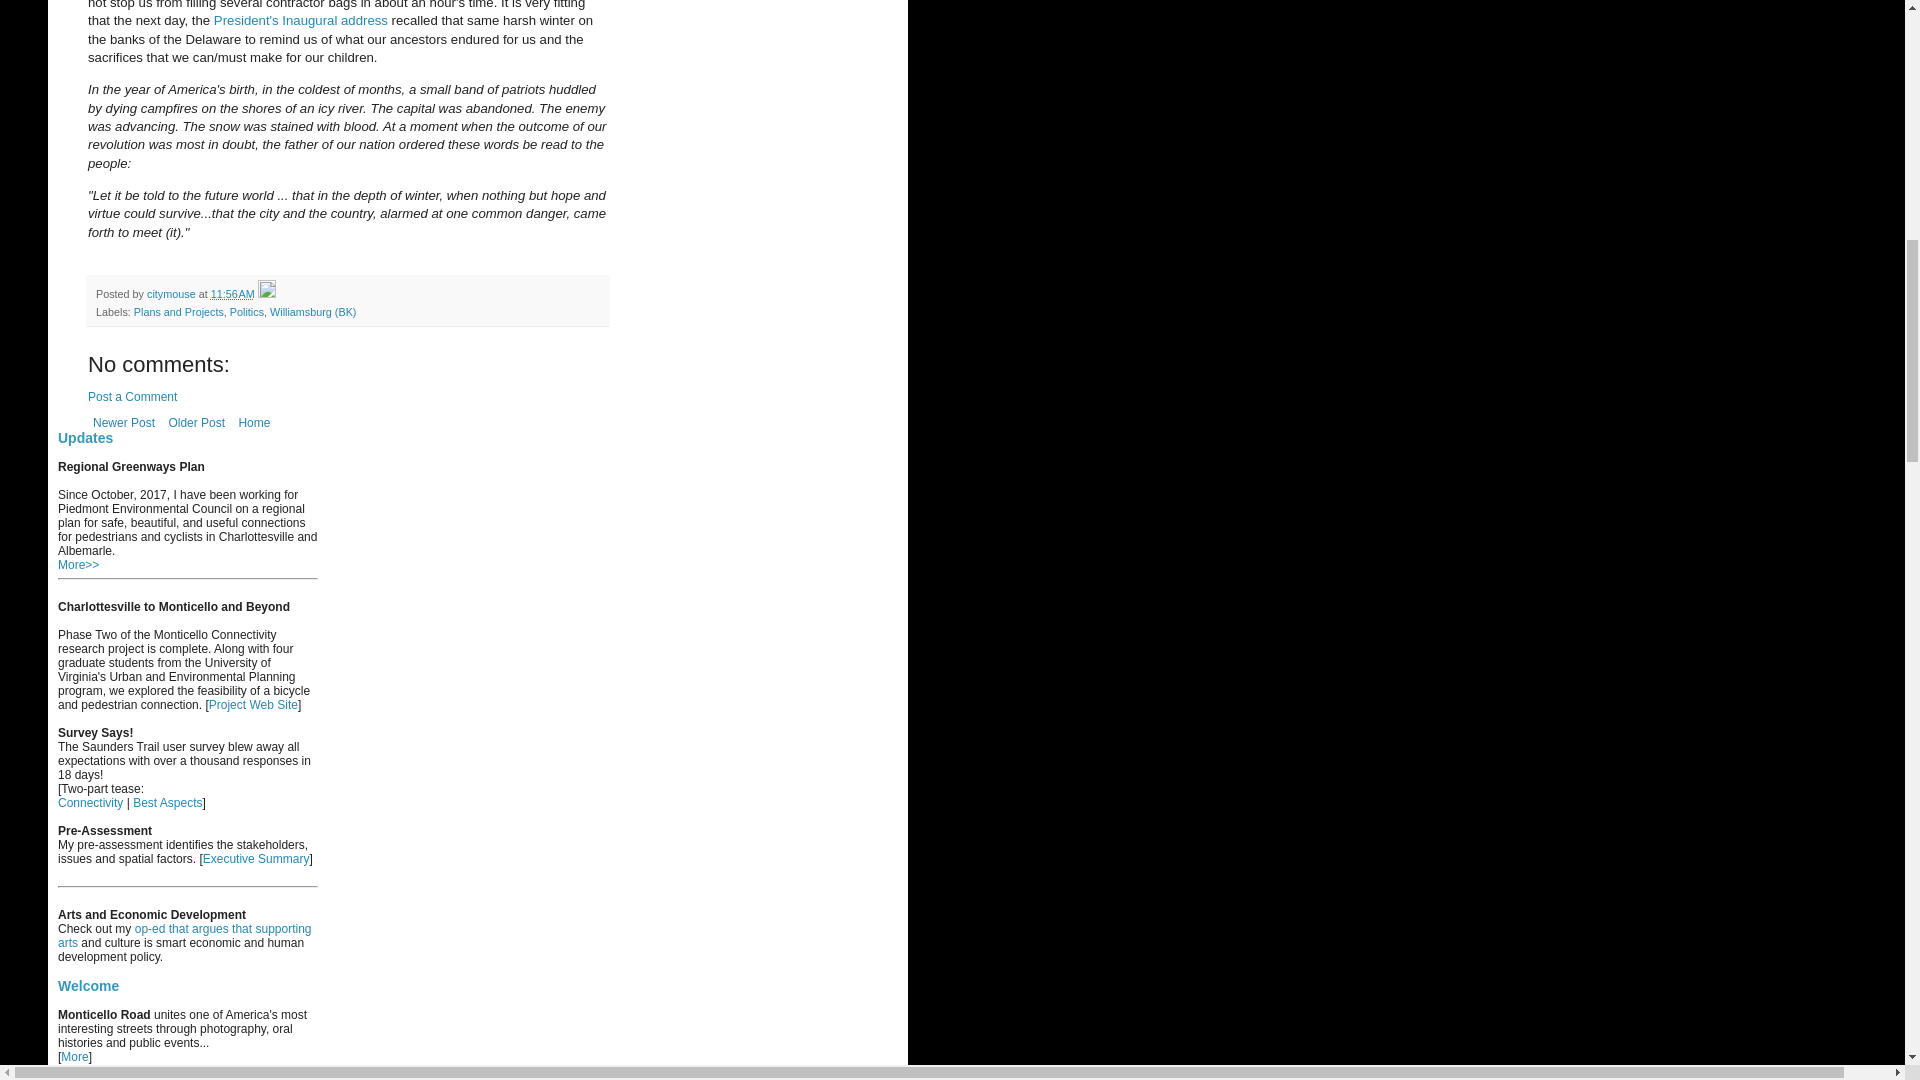 The image size is (1920, 1080). Describe the element at coordinates (90, 802) in the screenshot. I see `Connectivity` at that location.